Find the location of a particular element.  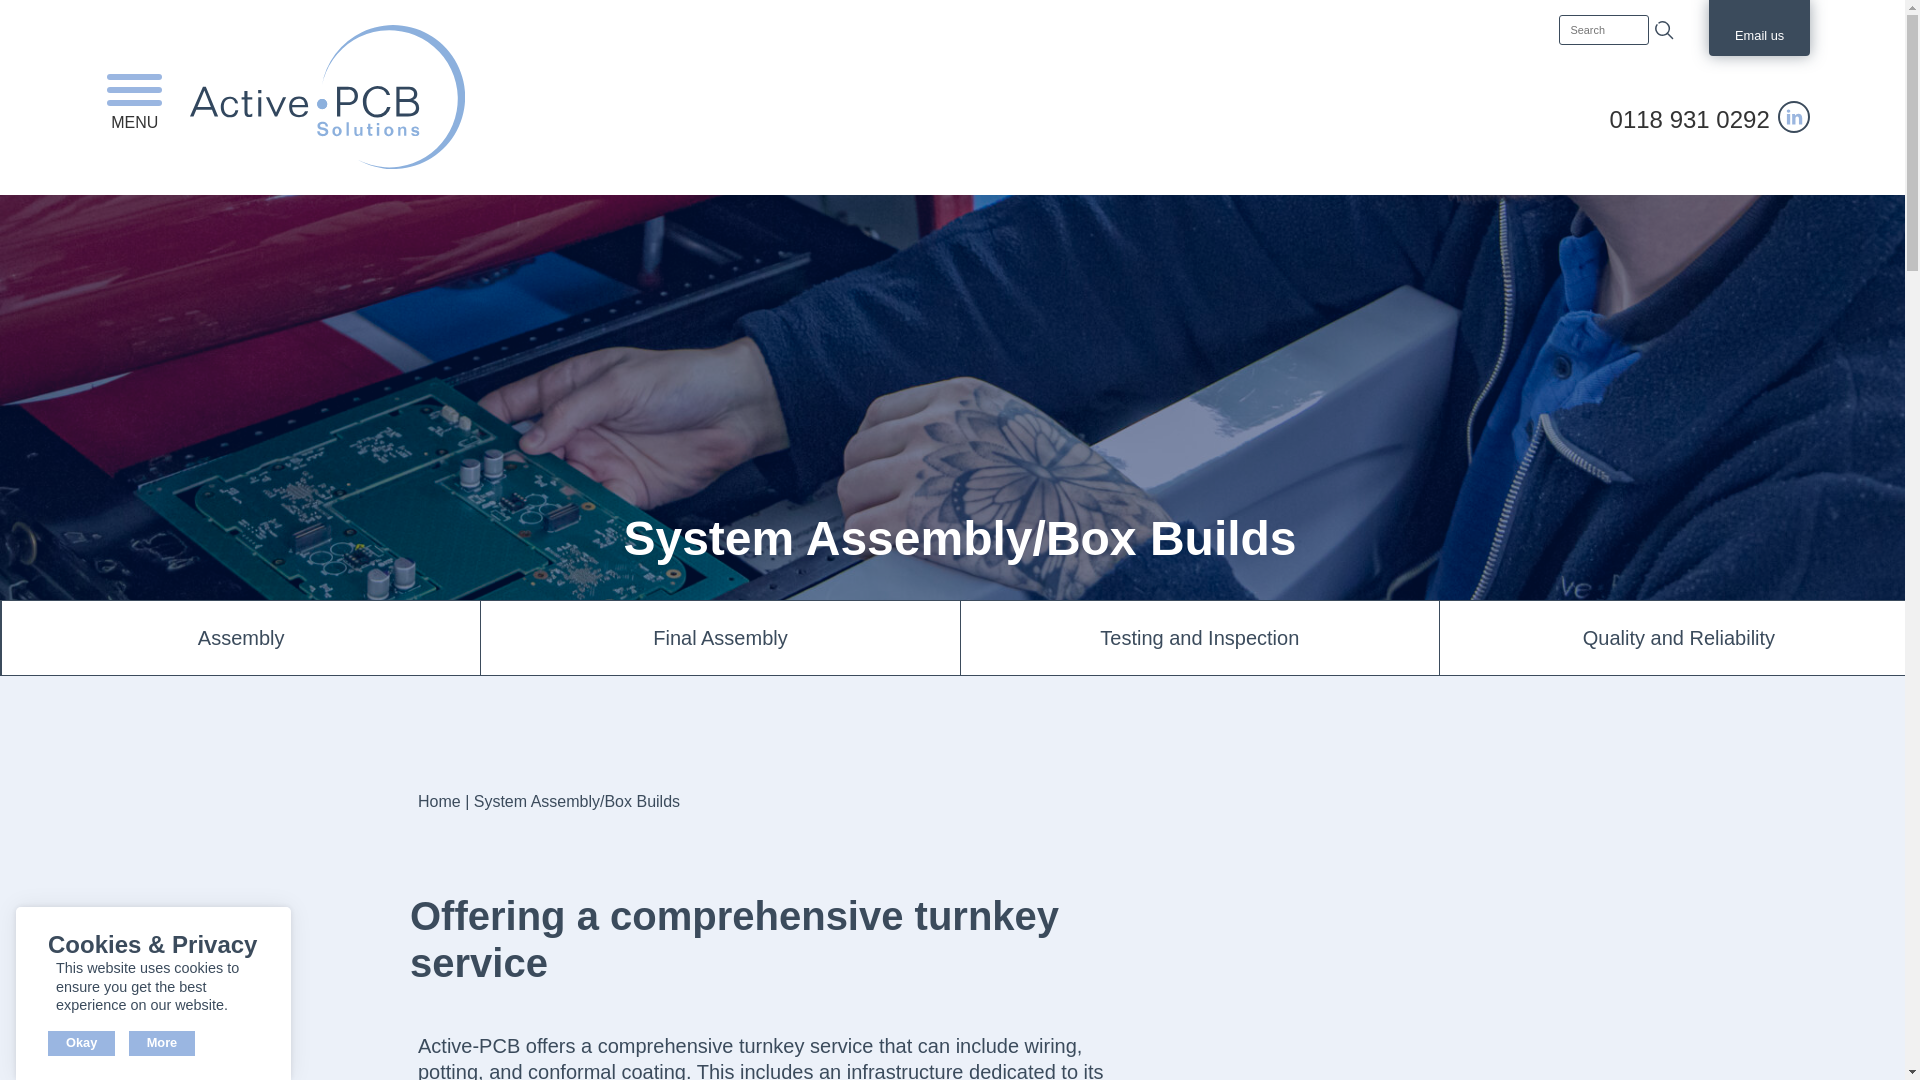

Home is located at coordinates (439, 801).